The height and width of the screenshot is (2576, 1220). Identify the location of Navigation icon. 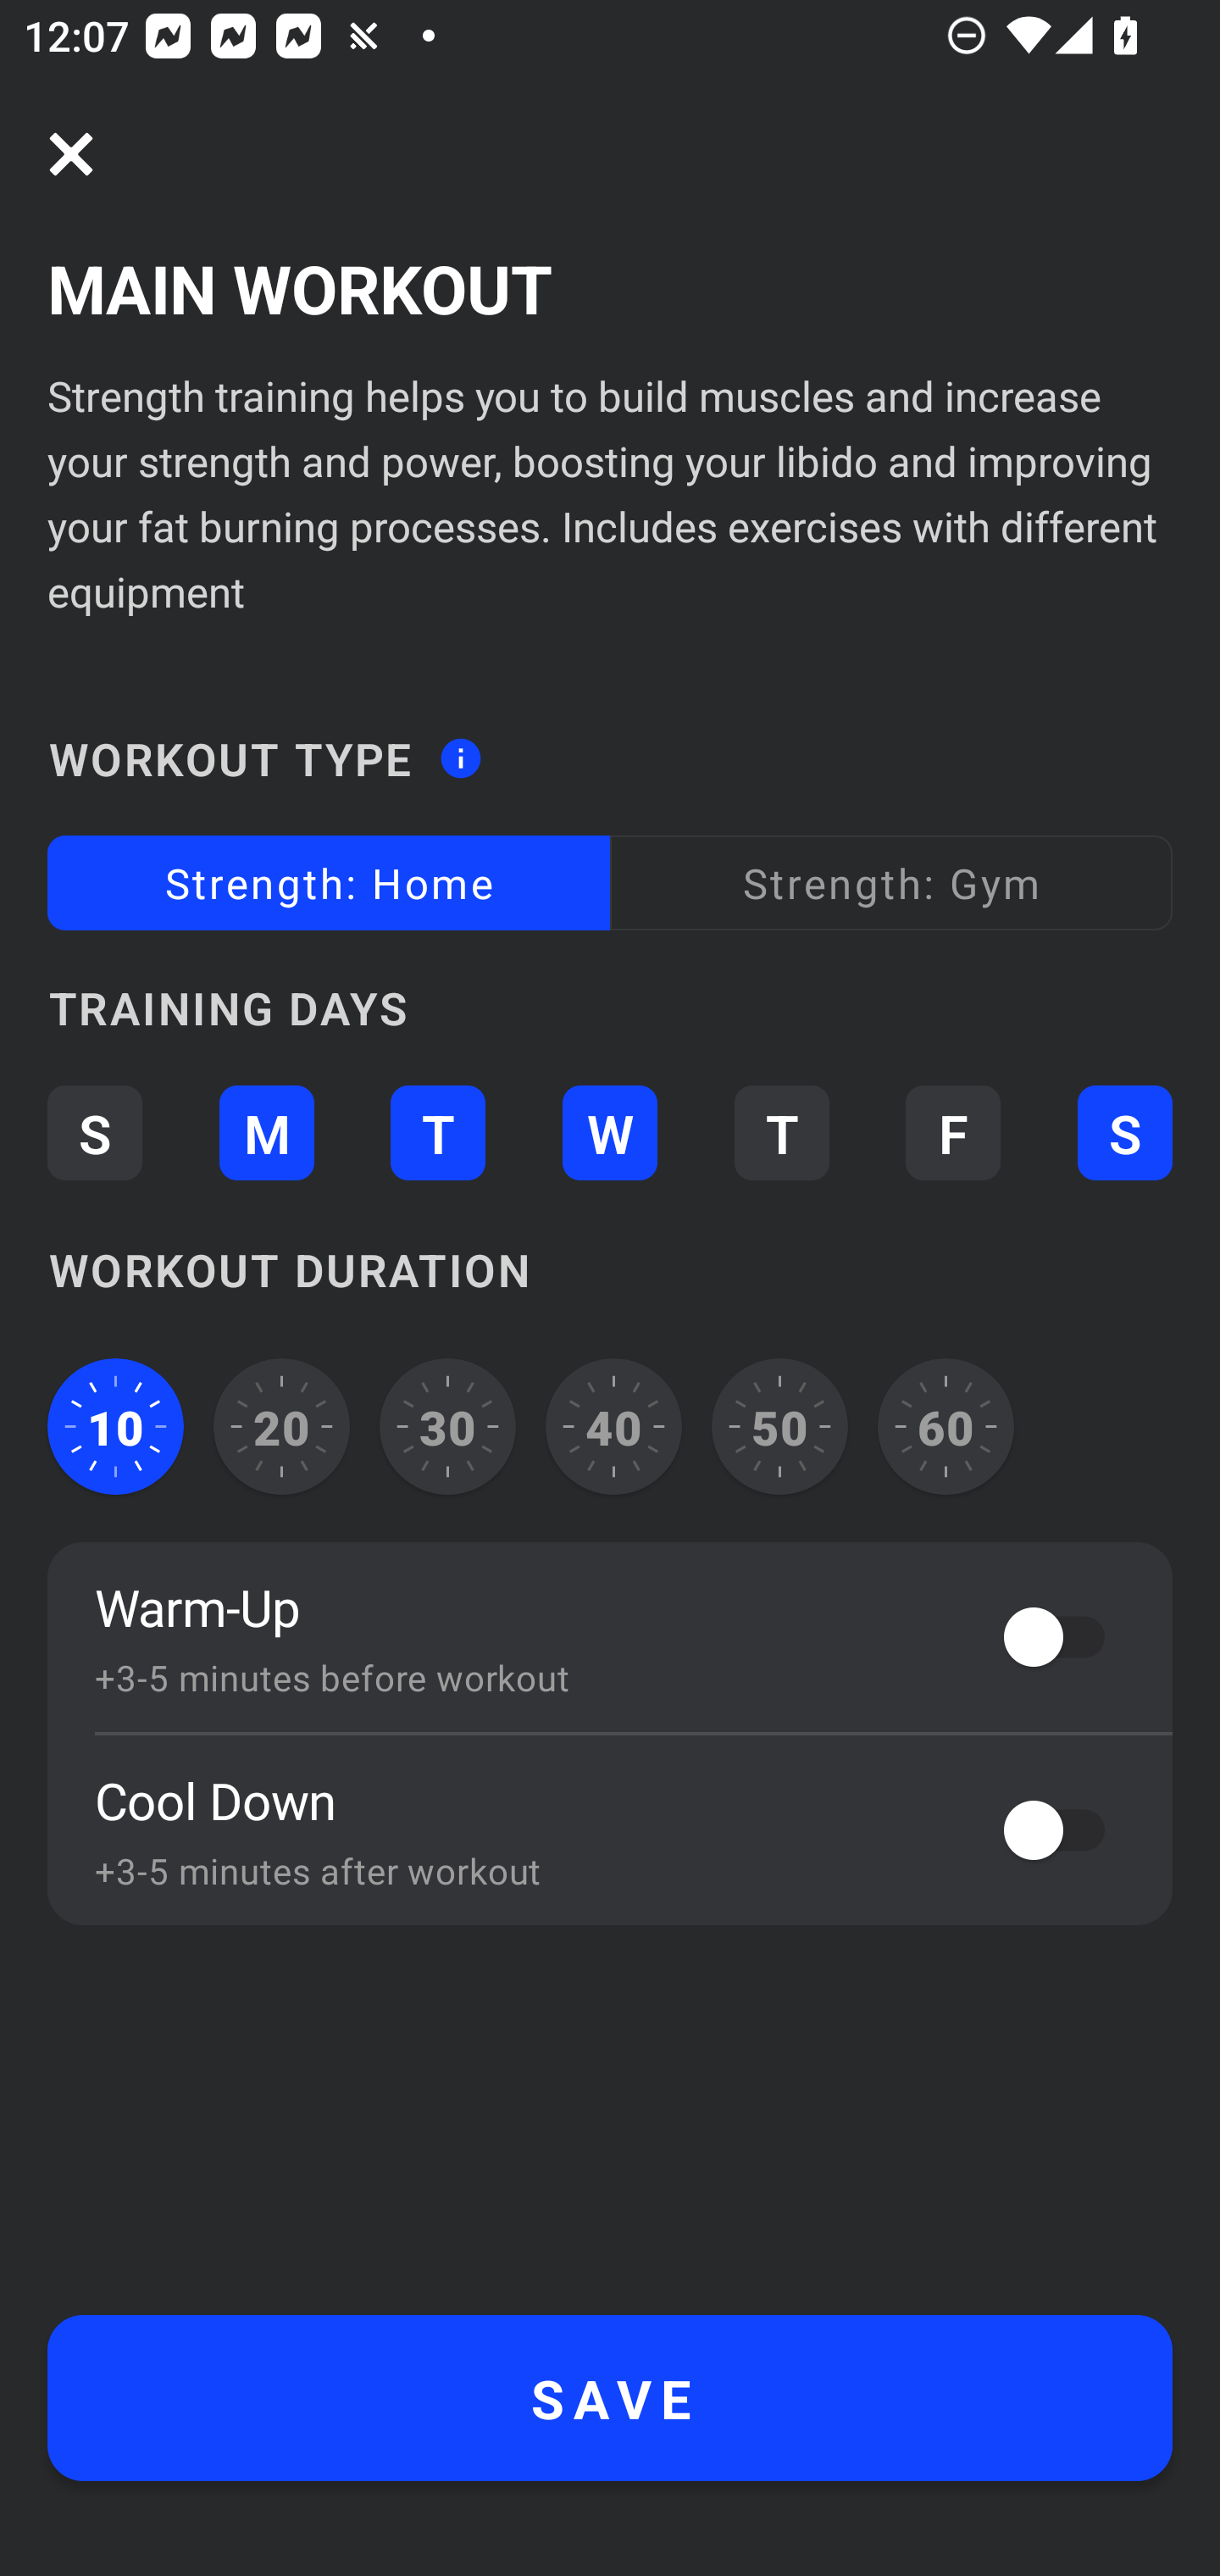
(71, 154).